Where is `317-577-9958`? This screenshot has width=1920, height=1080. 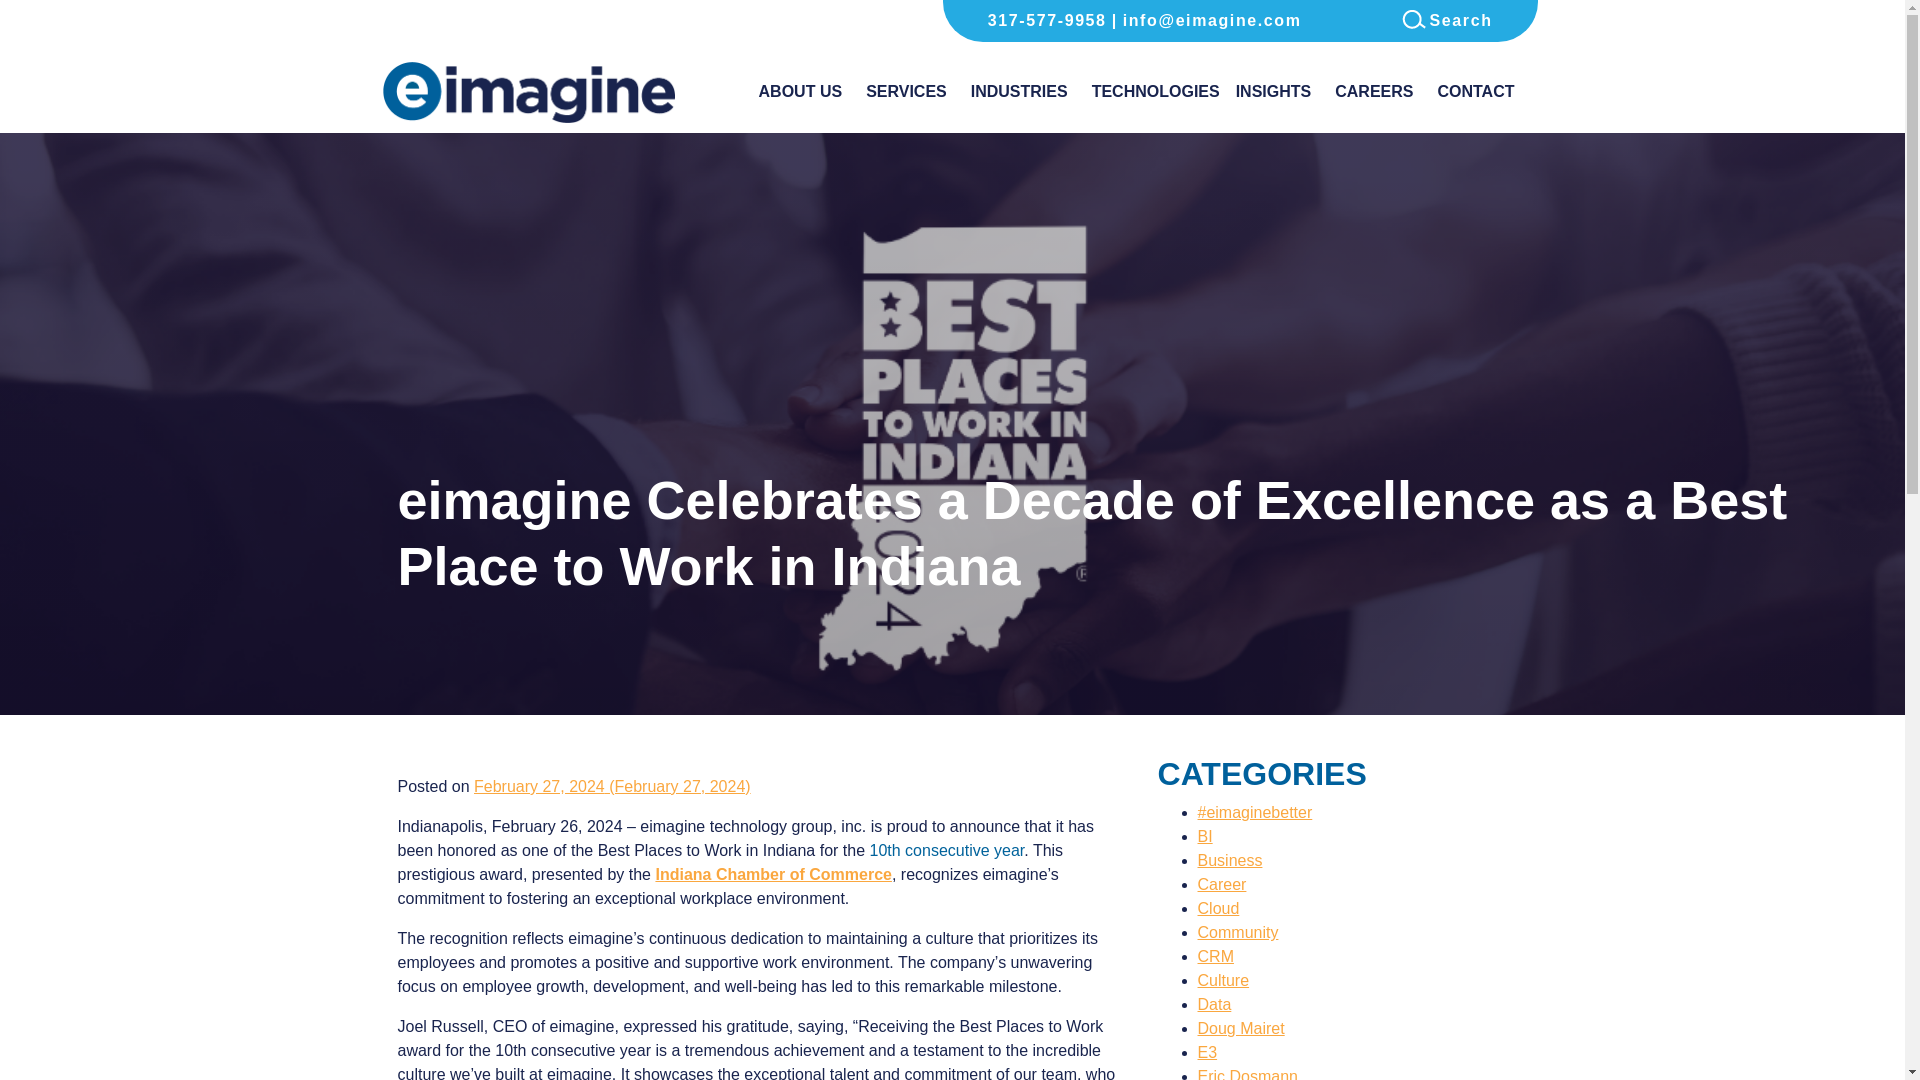
317-577-9958 is located at coordinates (1047, 20).